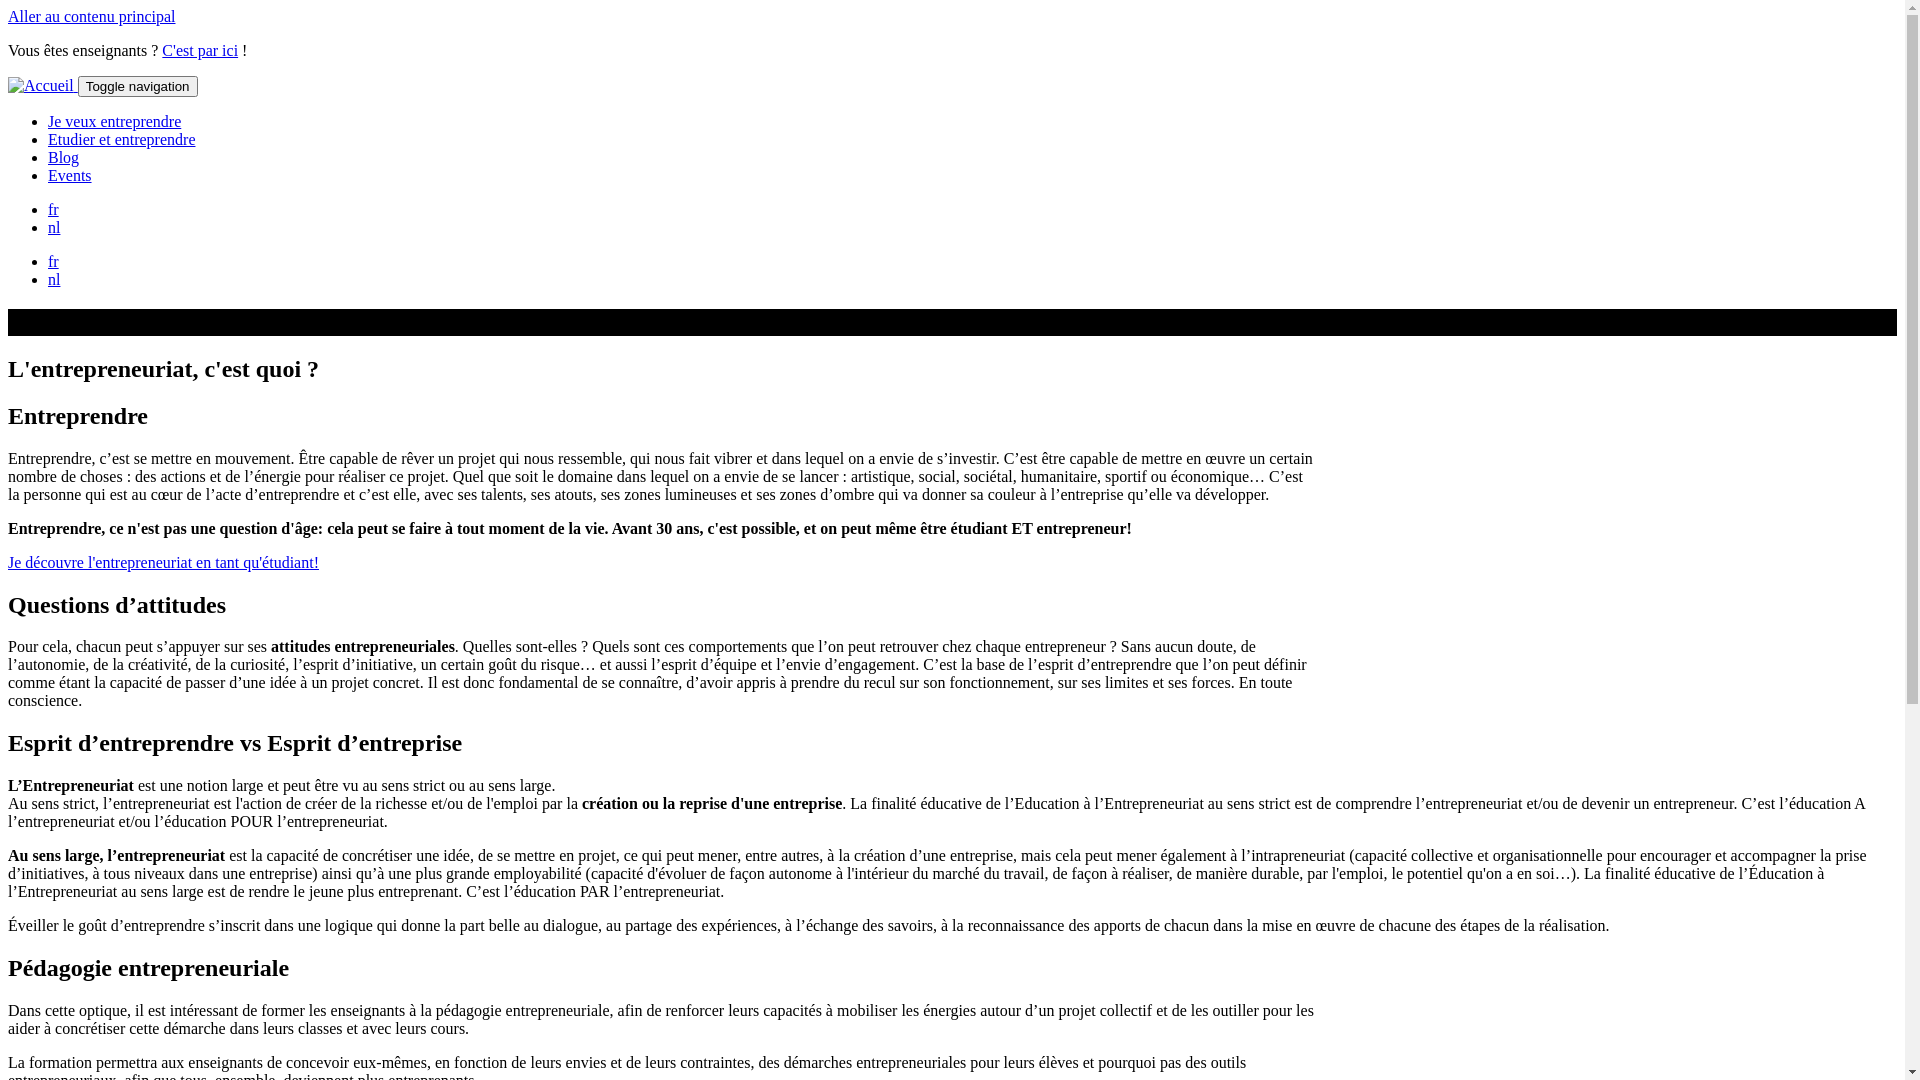 Image resolution: width=1920 pixels, height=1080 pixels. What do you see at coordinates (138, 86) in the screenshot?
I see `Toggle navigation` at bounding box center [138, 86].